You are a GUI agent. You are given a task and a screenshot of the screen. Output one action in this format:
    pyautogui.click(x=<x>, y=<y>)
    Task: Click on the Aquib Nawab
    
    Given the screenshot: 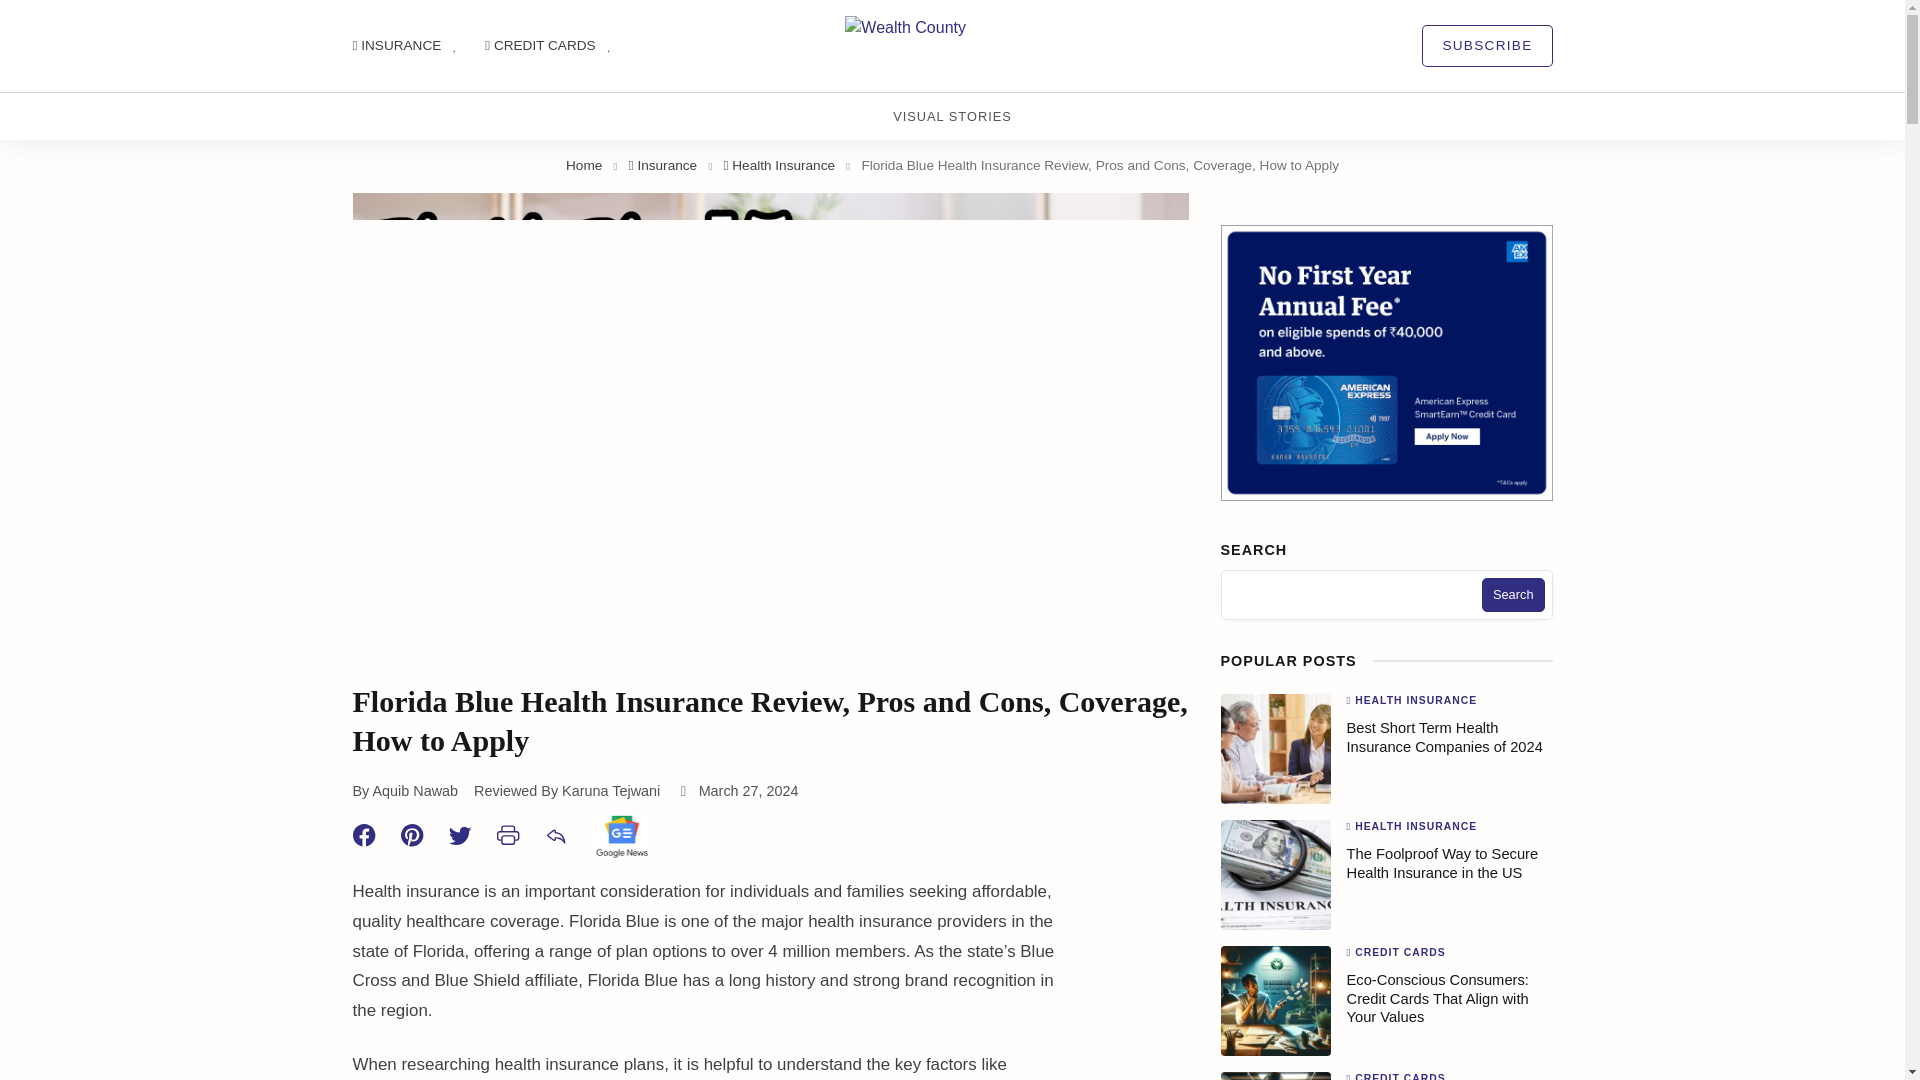 What is the action you would take?
    pyautogui.click(x=415, y=791)
    